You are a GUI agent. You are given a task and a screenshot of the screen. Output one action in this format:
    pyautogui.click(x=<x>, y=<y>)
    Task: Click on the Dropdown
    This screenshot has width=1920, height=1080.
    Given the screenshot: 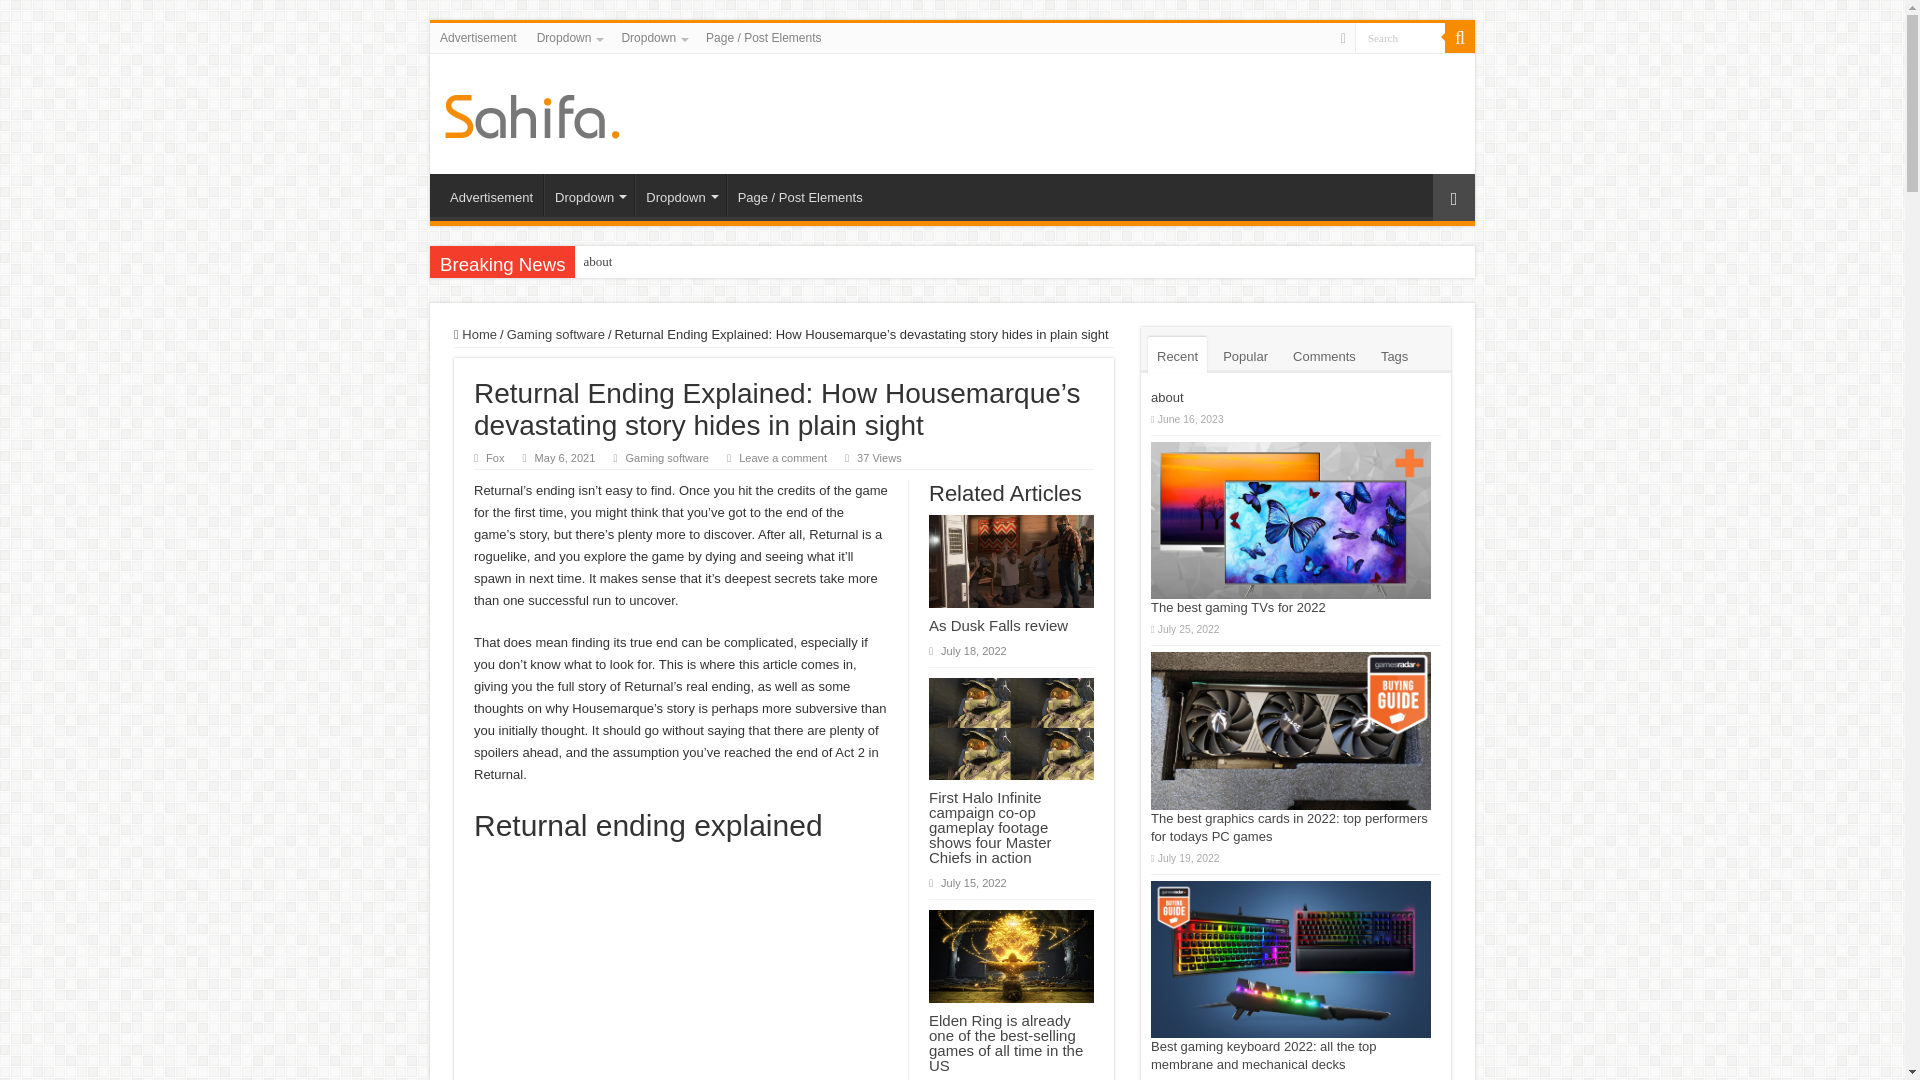 What is the action you would take?
    pyautogui.click(x=652, y=37)
    